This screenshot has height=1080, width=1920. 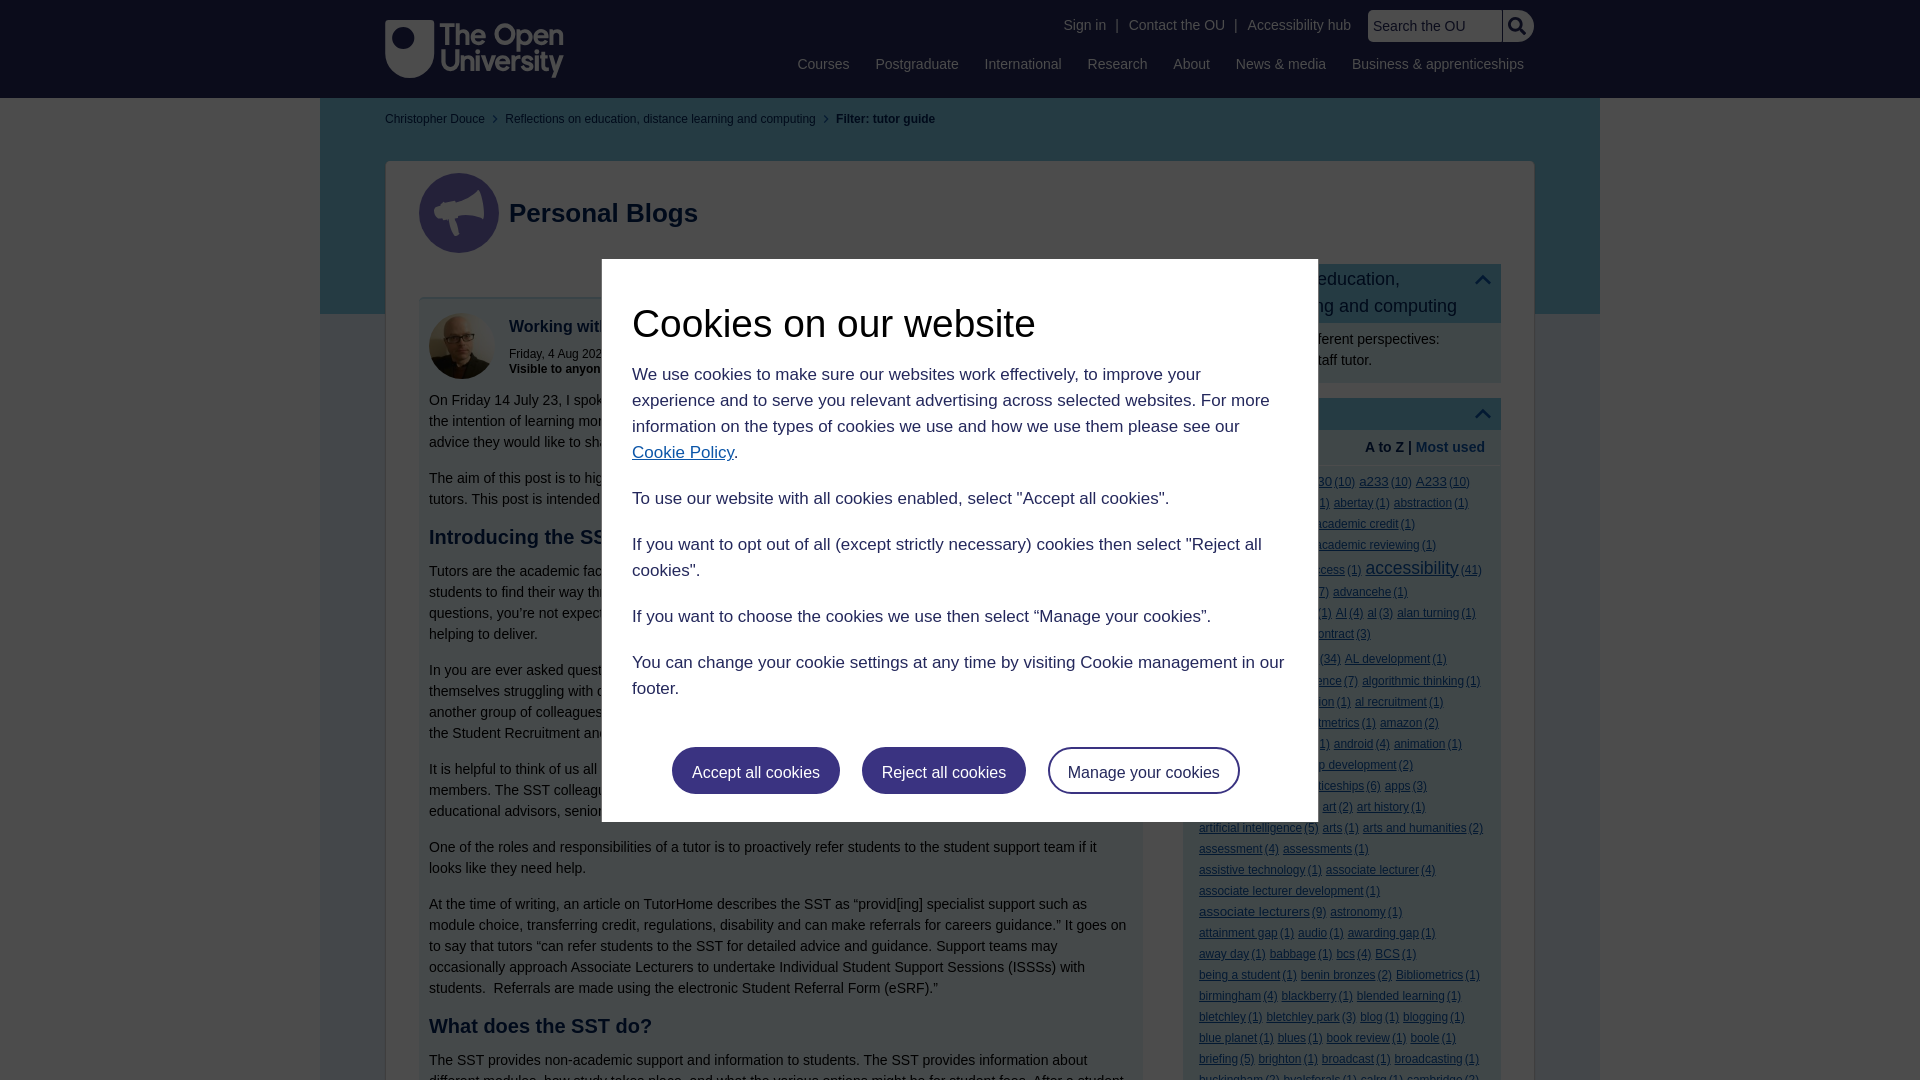 What do you see at coordinates (1300, 25) in the screenshot?
I see `Accessibility hub` at bounding box center [1300, 25].